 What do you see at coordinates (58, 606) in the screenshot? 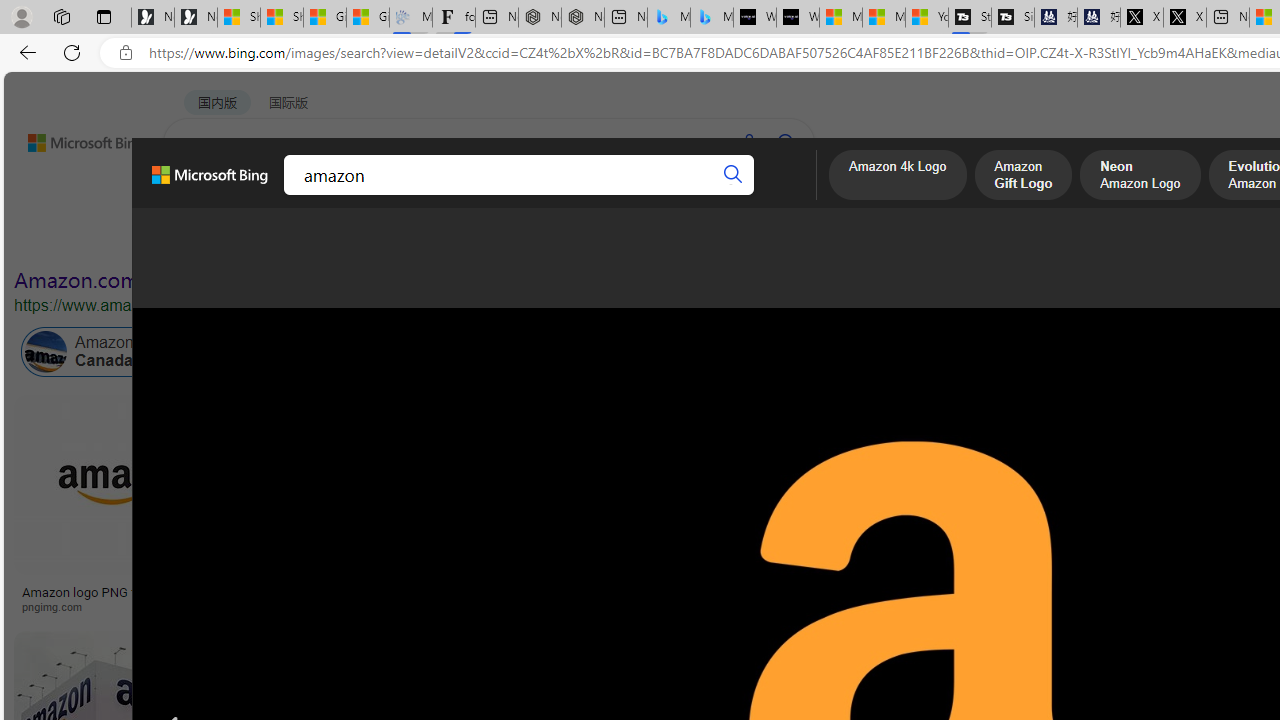
I see `pngimg.com` at bounding box center [58, 606].